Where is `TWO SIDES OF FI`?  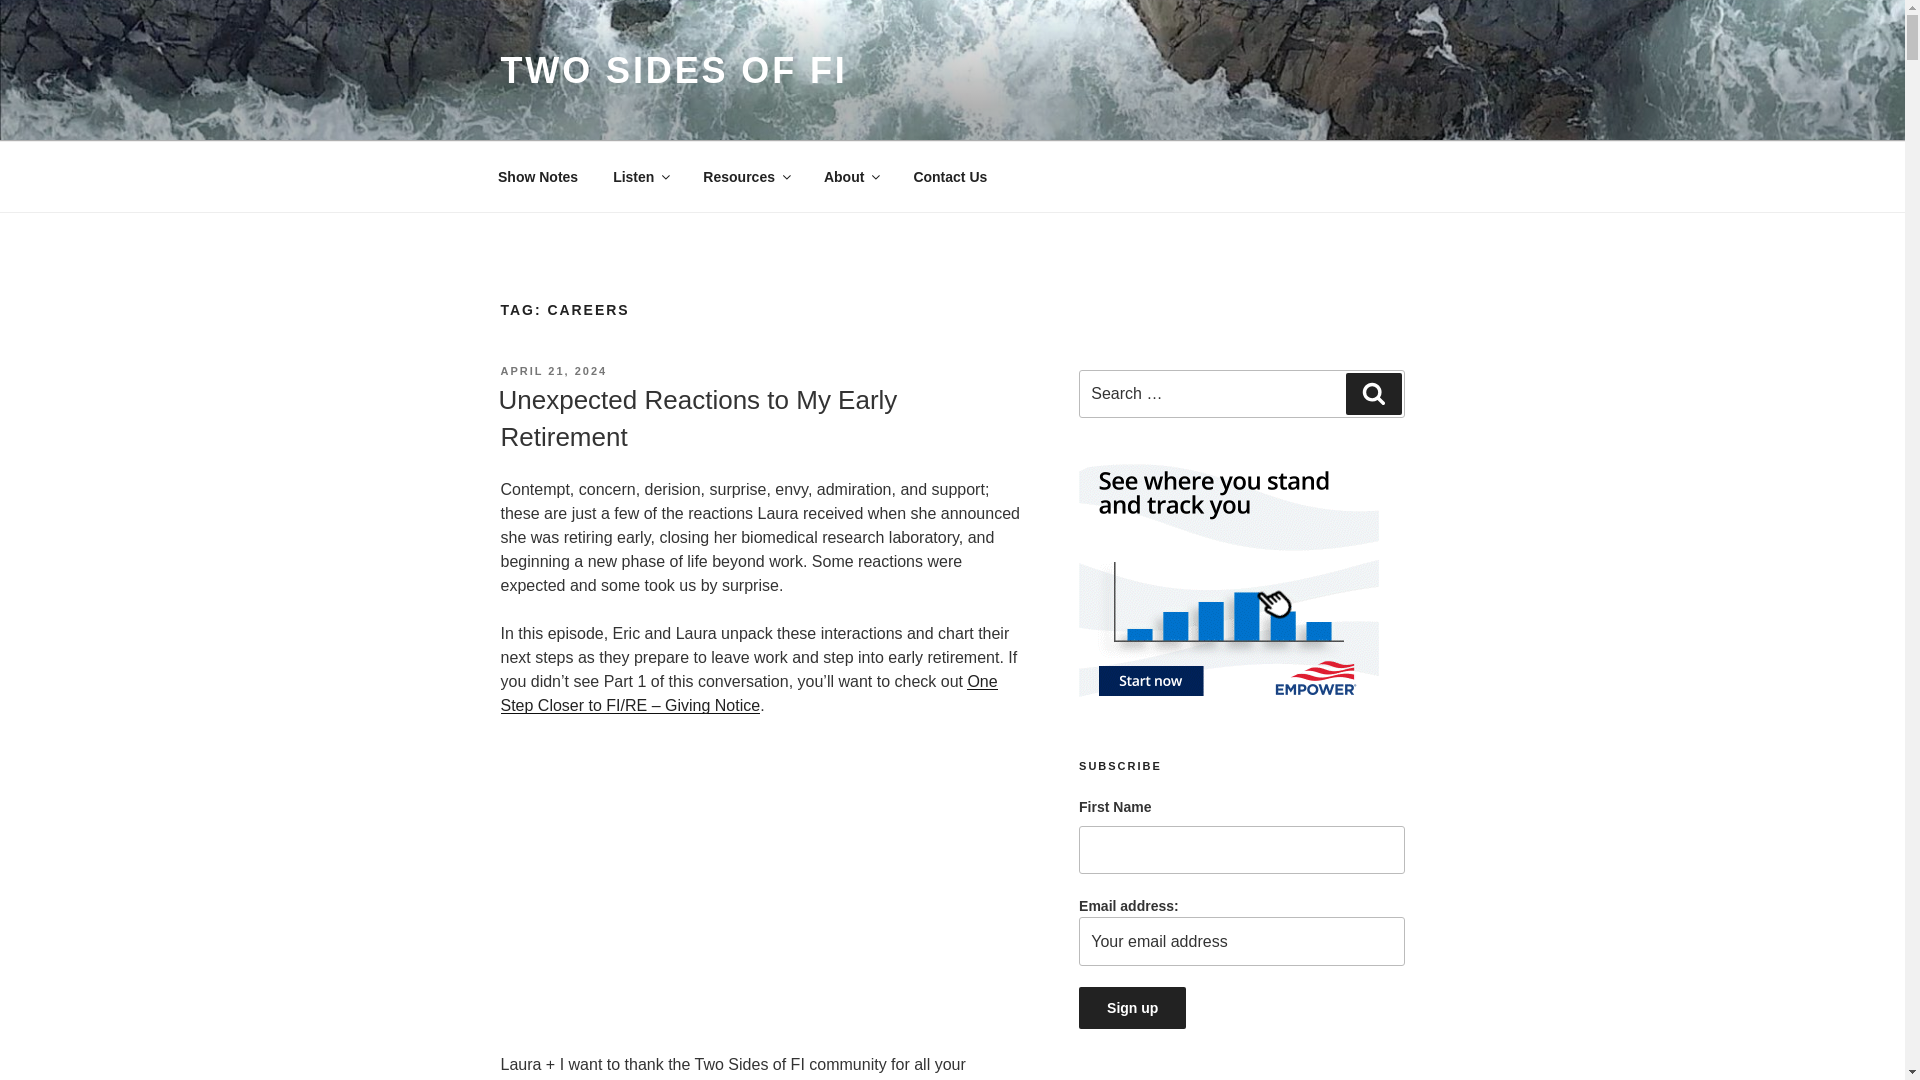
TWO SIDES OF FI is located at coordinates (672, 70).